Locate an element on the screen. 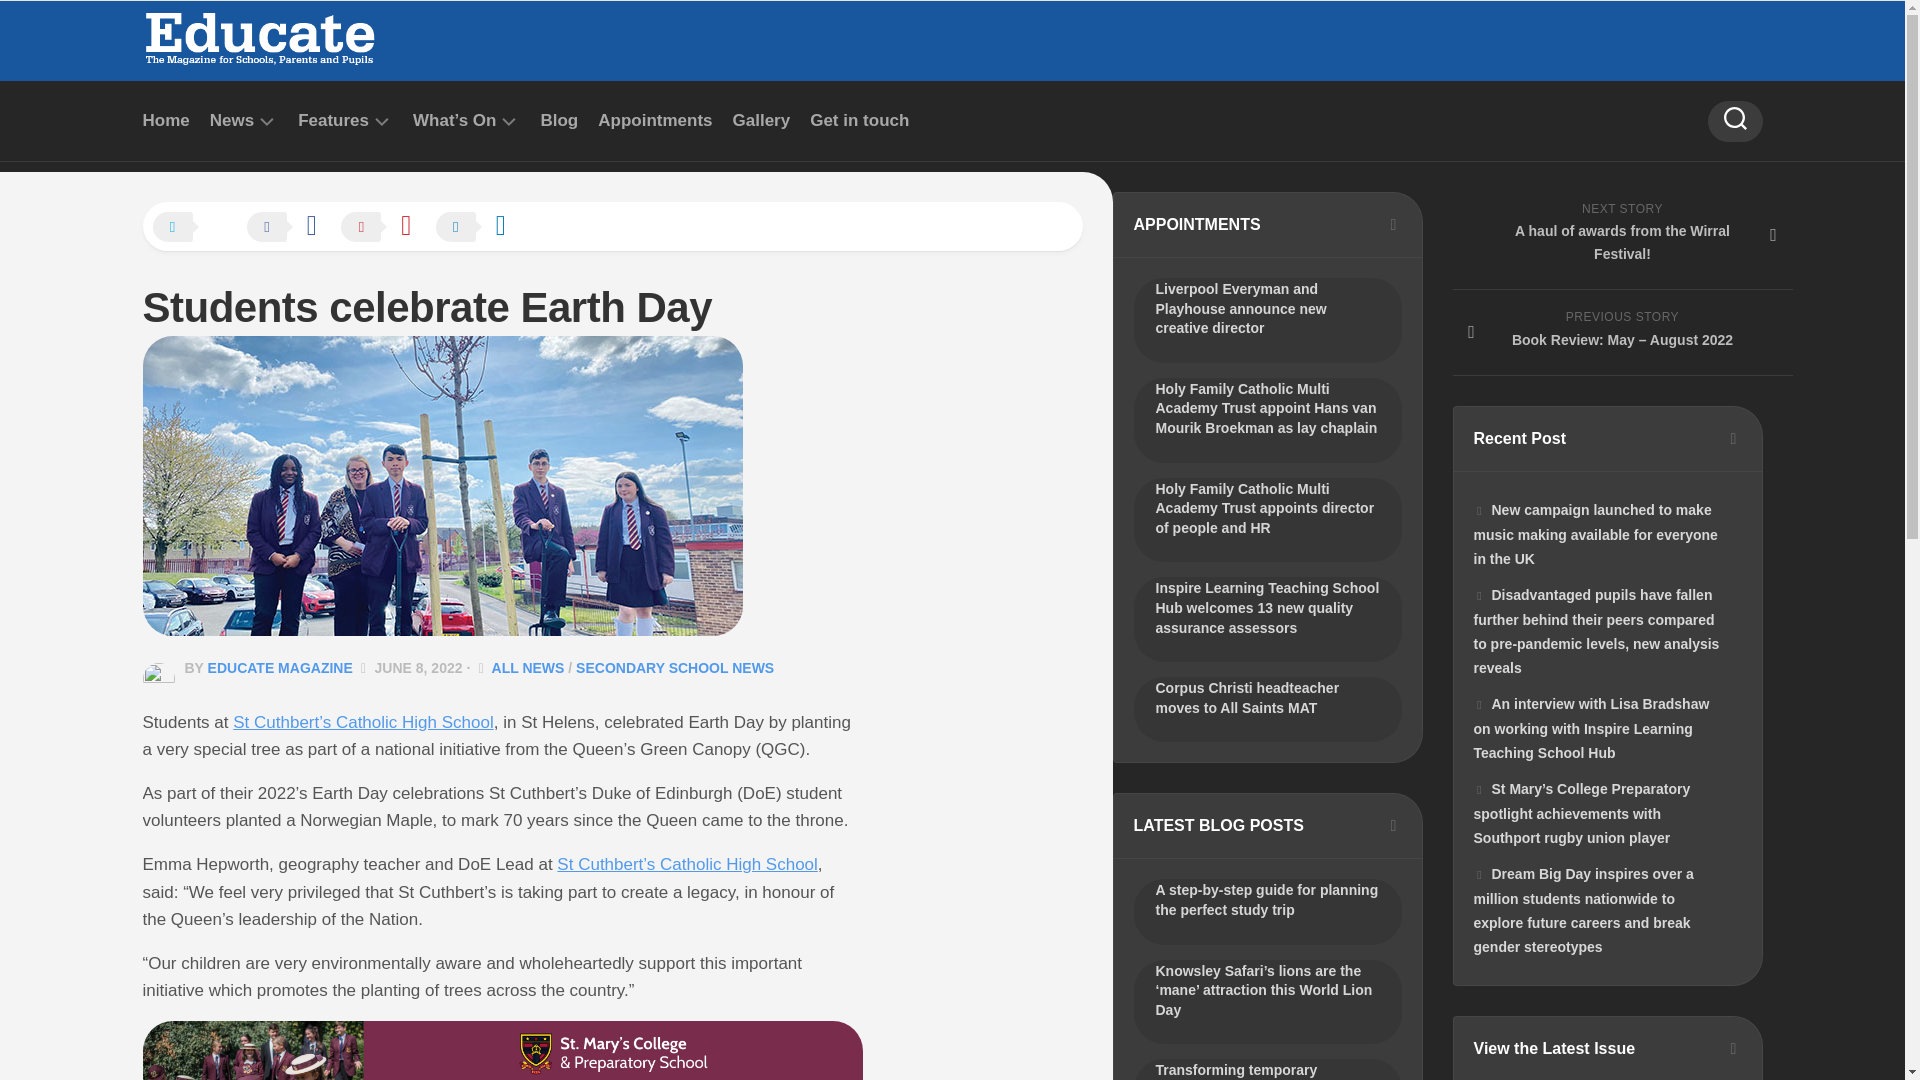 This screenshot has height=1080, width=1920. Share on LinkedIn is located at coordinates (480, 228).